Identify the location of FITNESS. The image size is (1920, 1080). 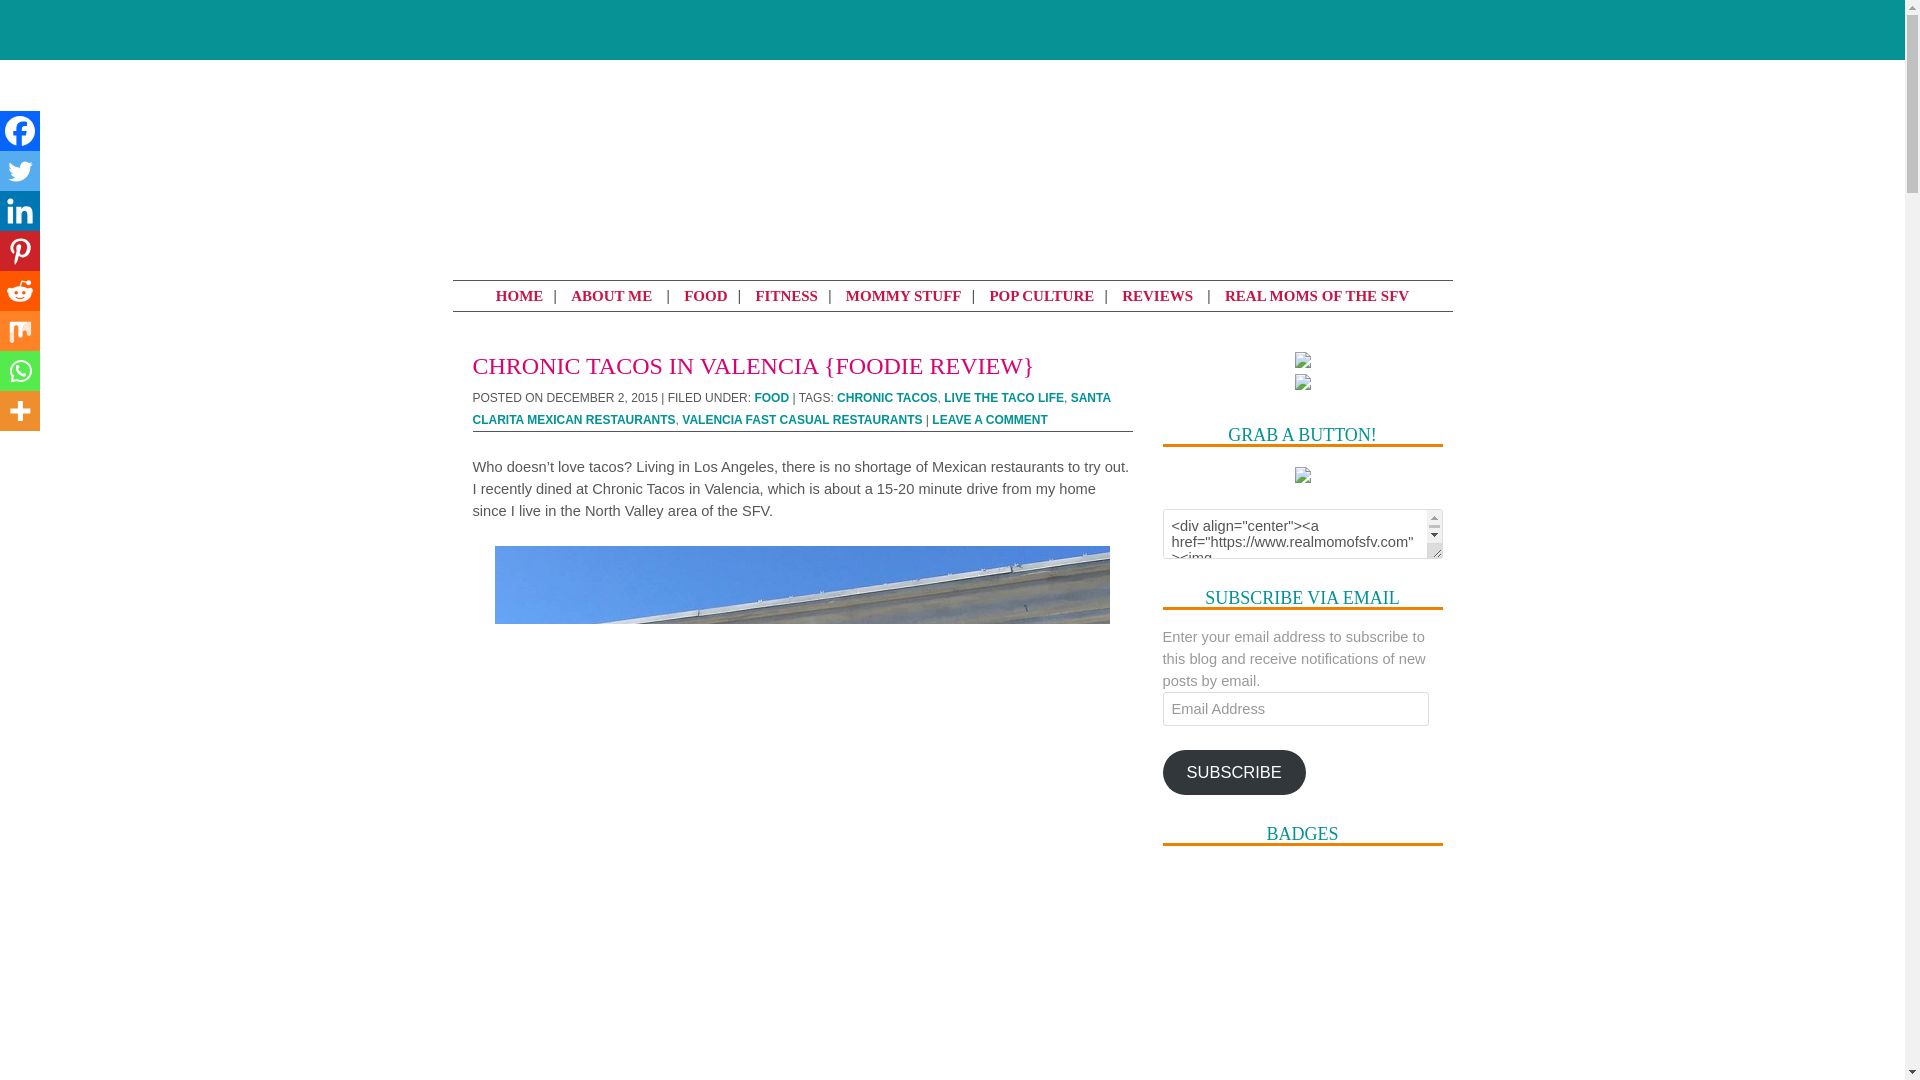
(786, 296).